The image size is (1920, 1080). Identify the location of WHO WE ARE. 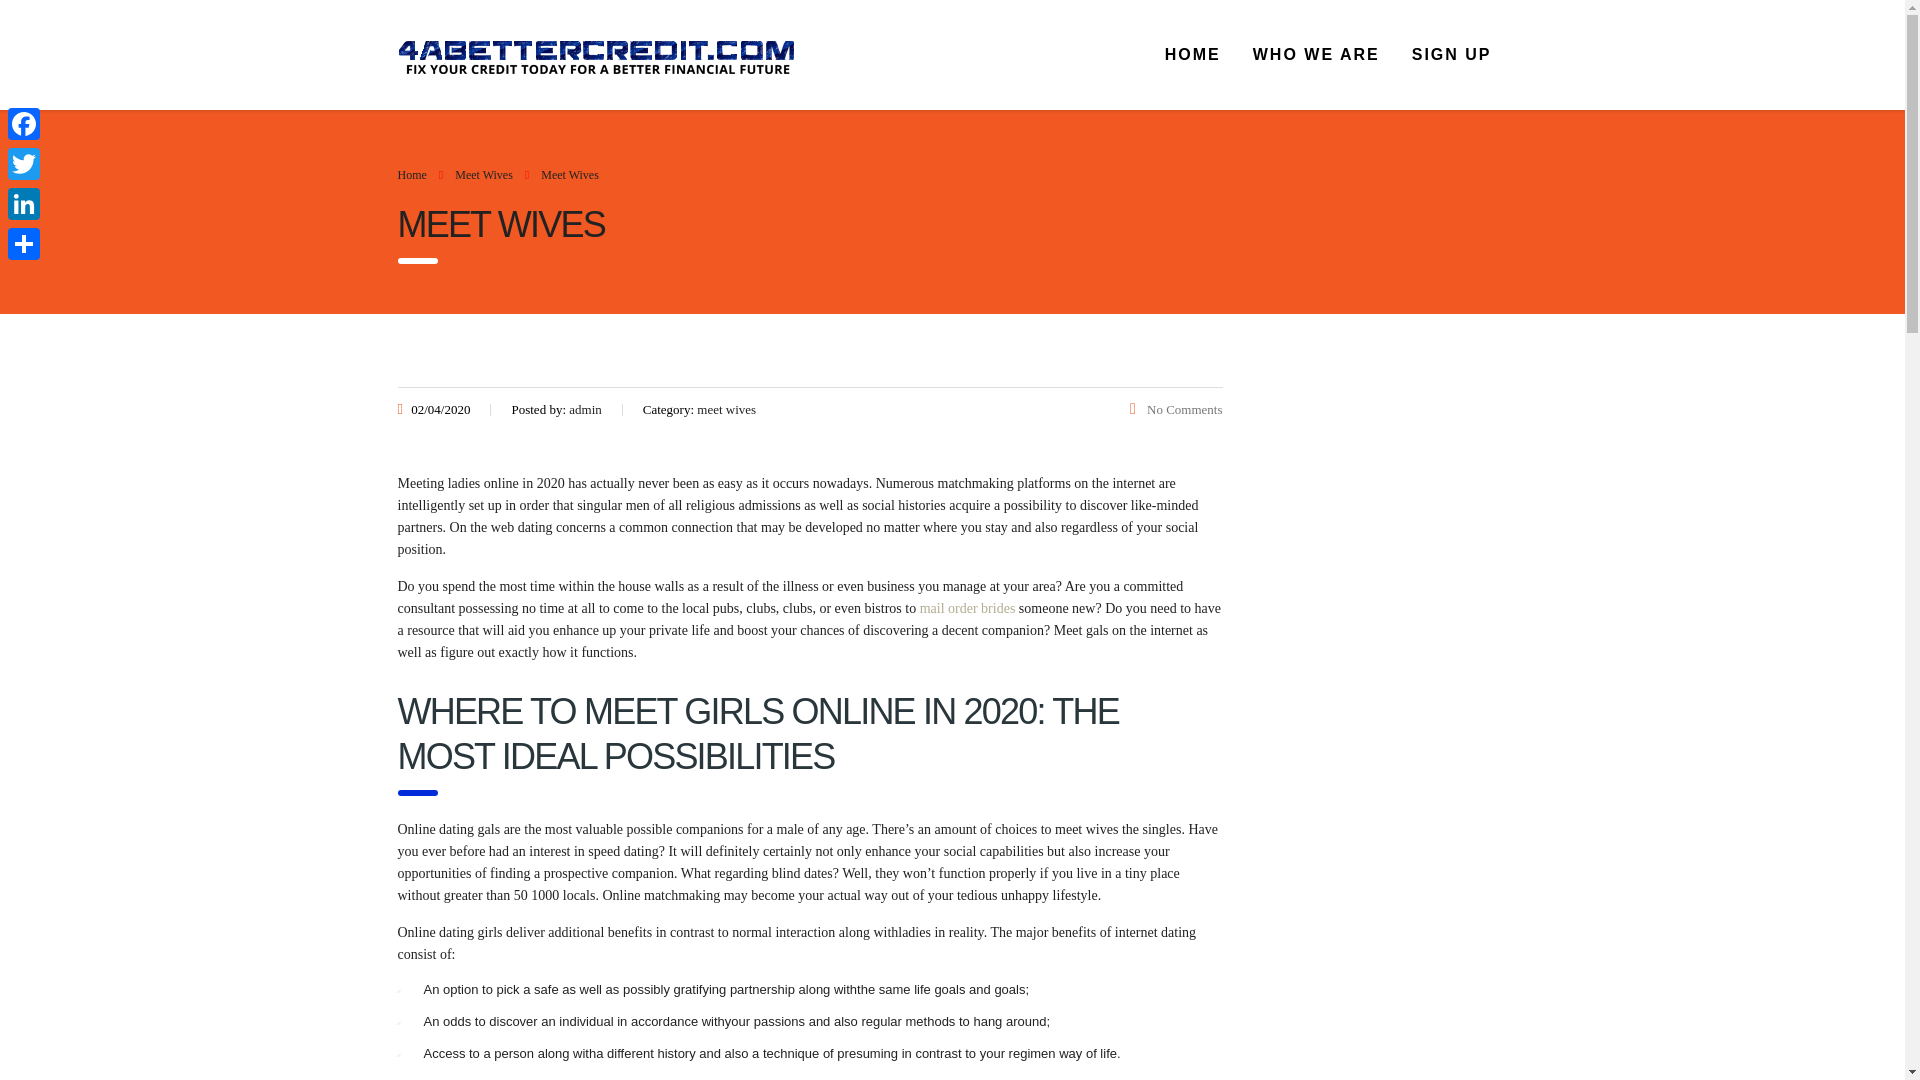
(1316, 54).